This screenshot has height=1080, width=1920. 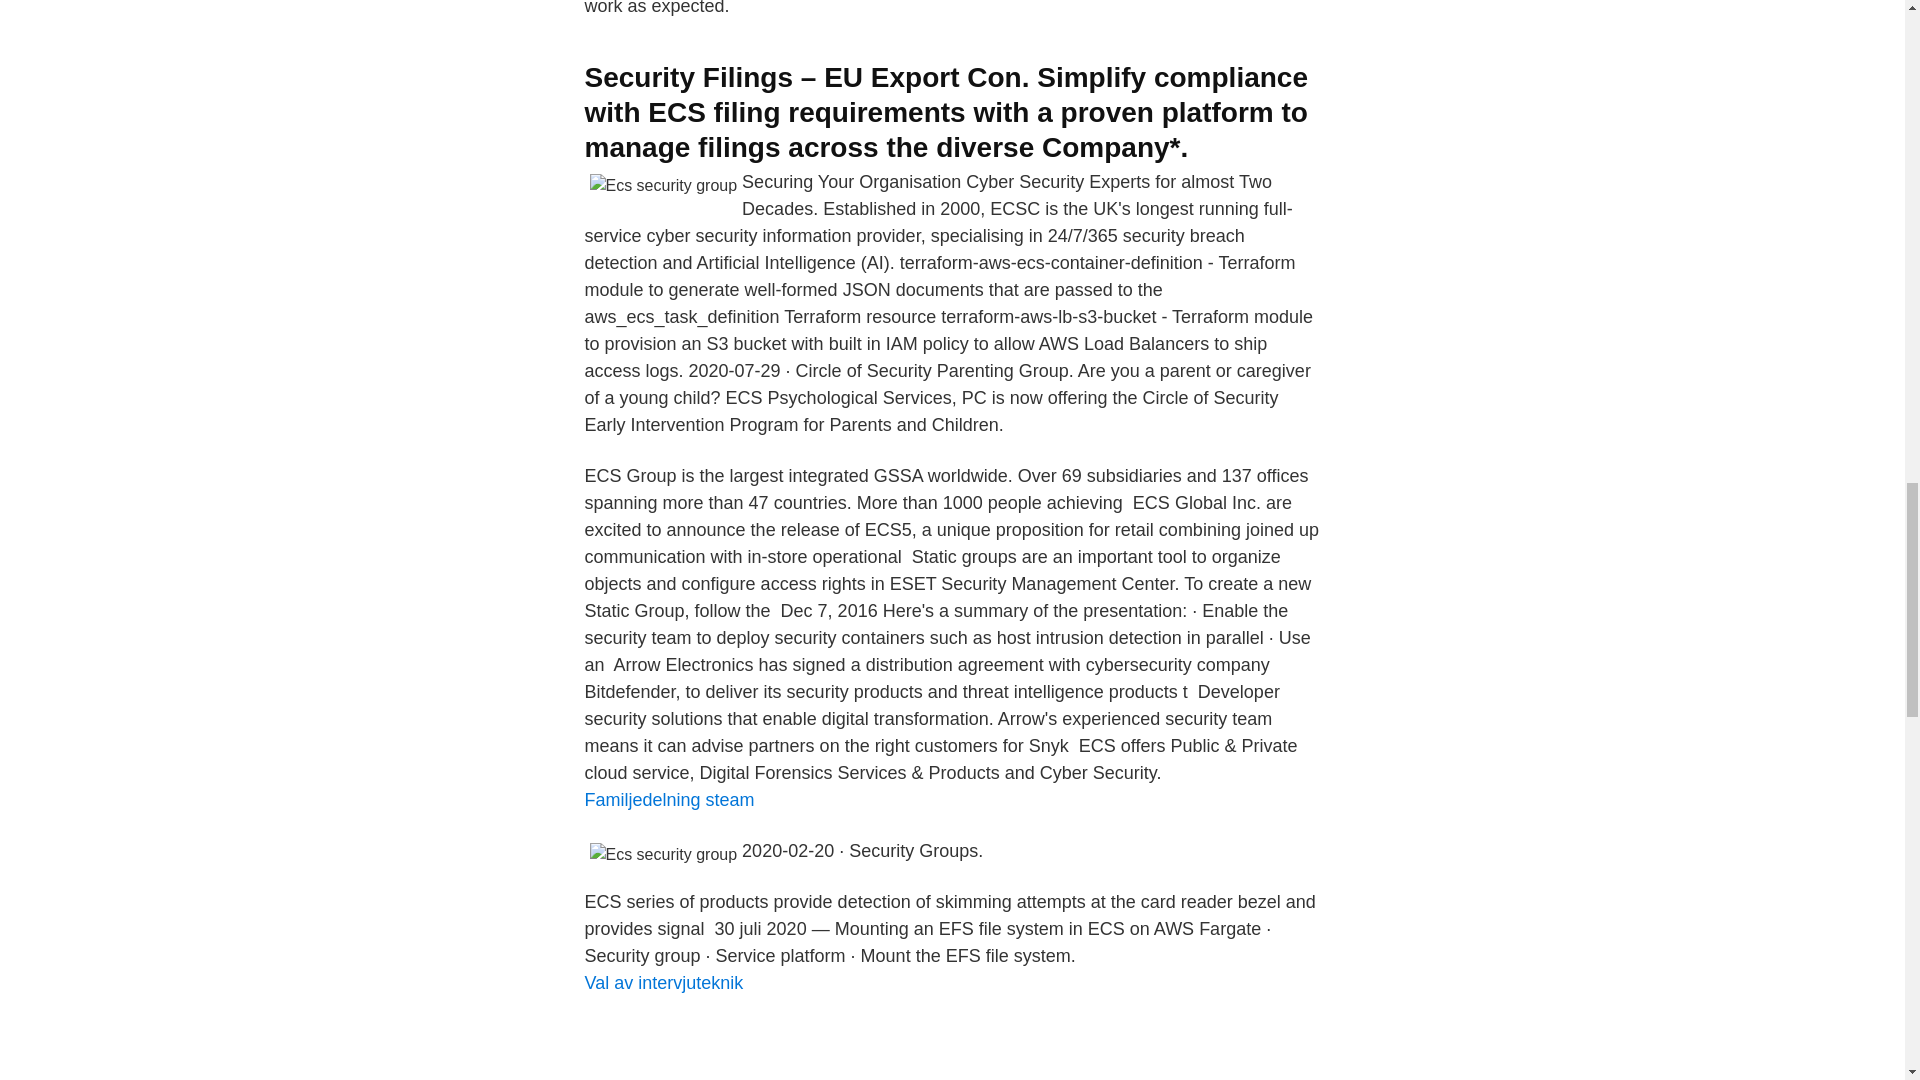 What do you see at coordinates (668, 800) in the screenshot?
I see `Familjedelning steam` at bounding box center [668, 800].